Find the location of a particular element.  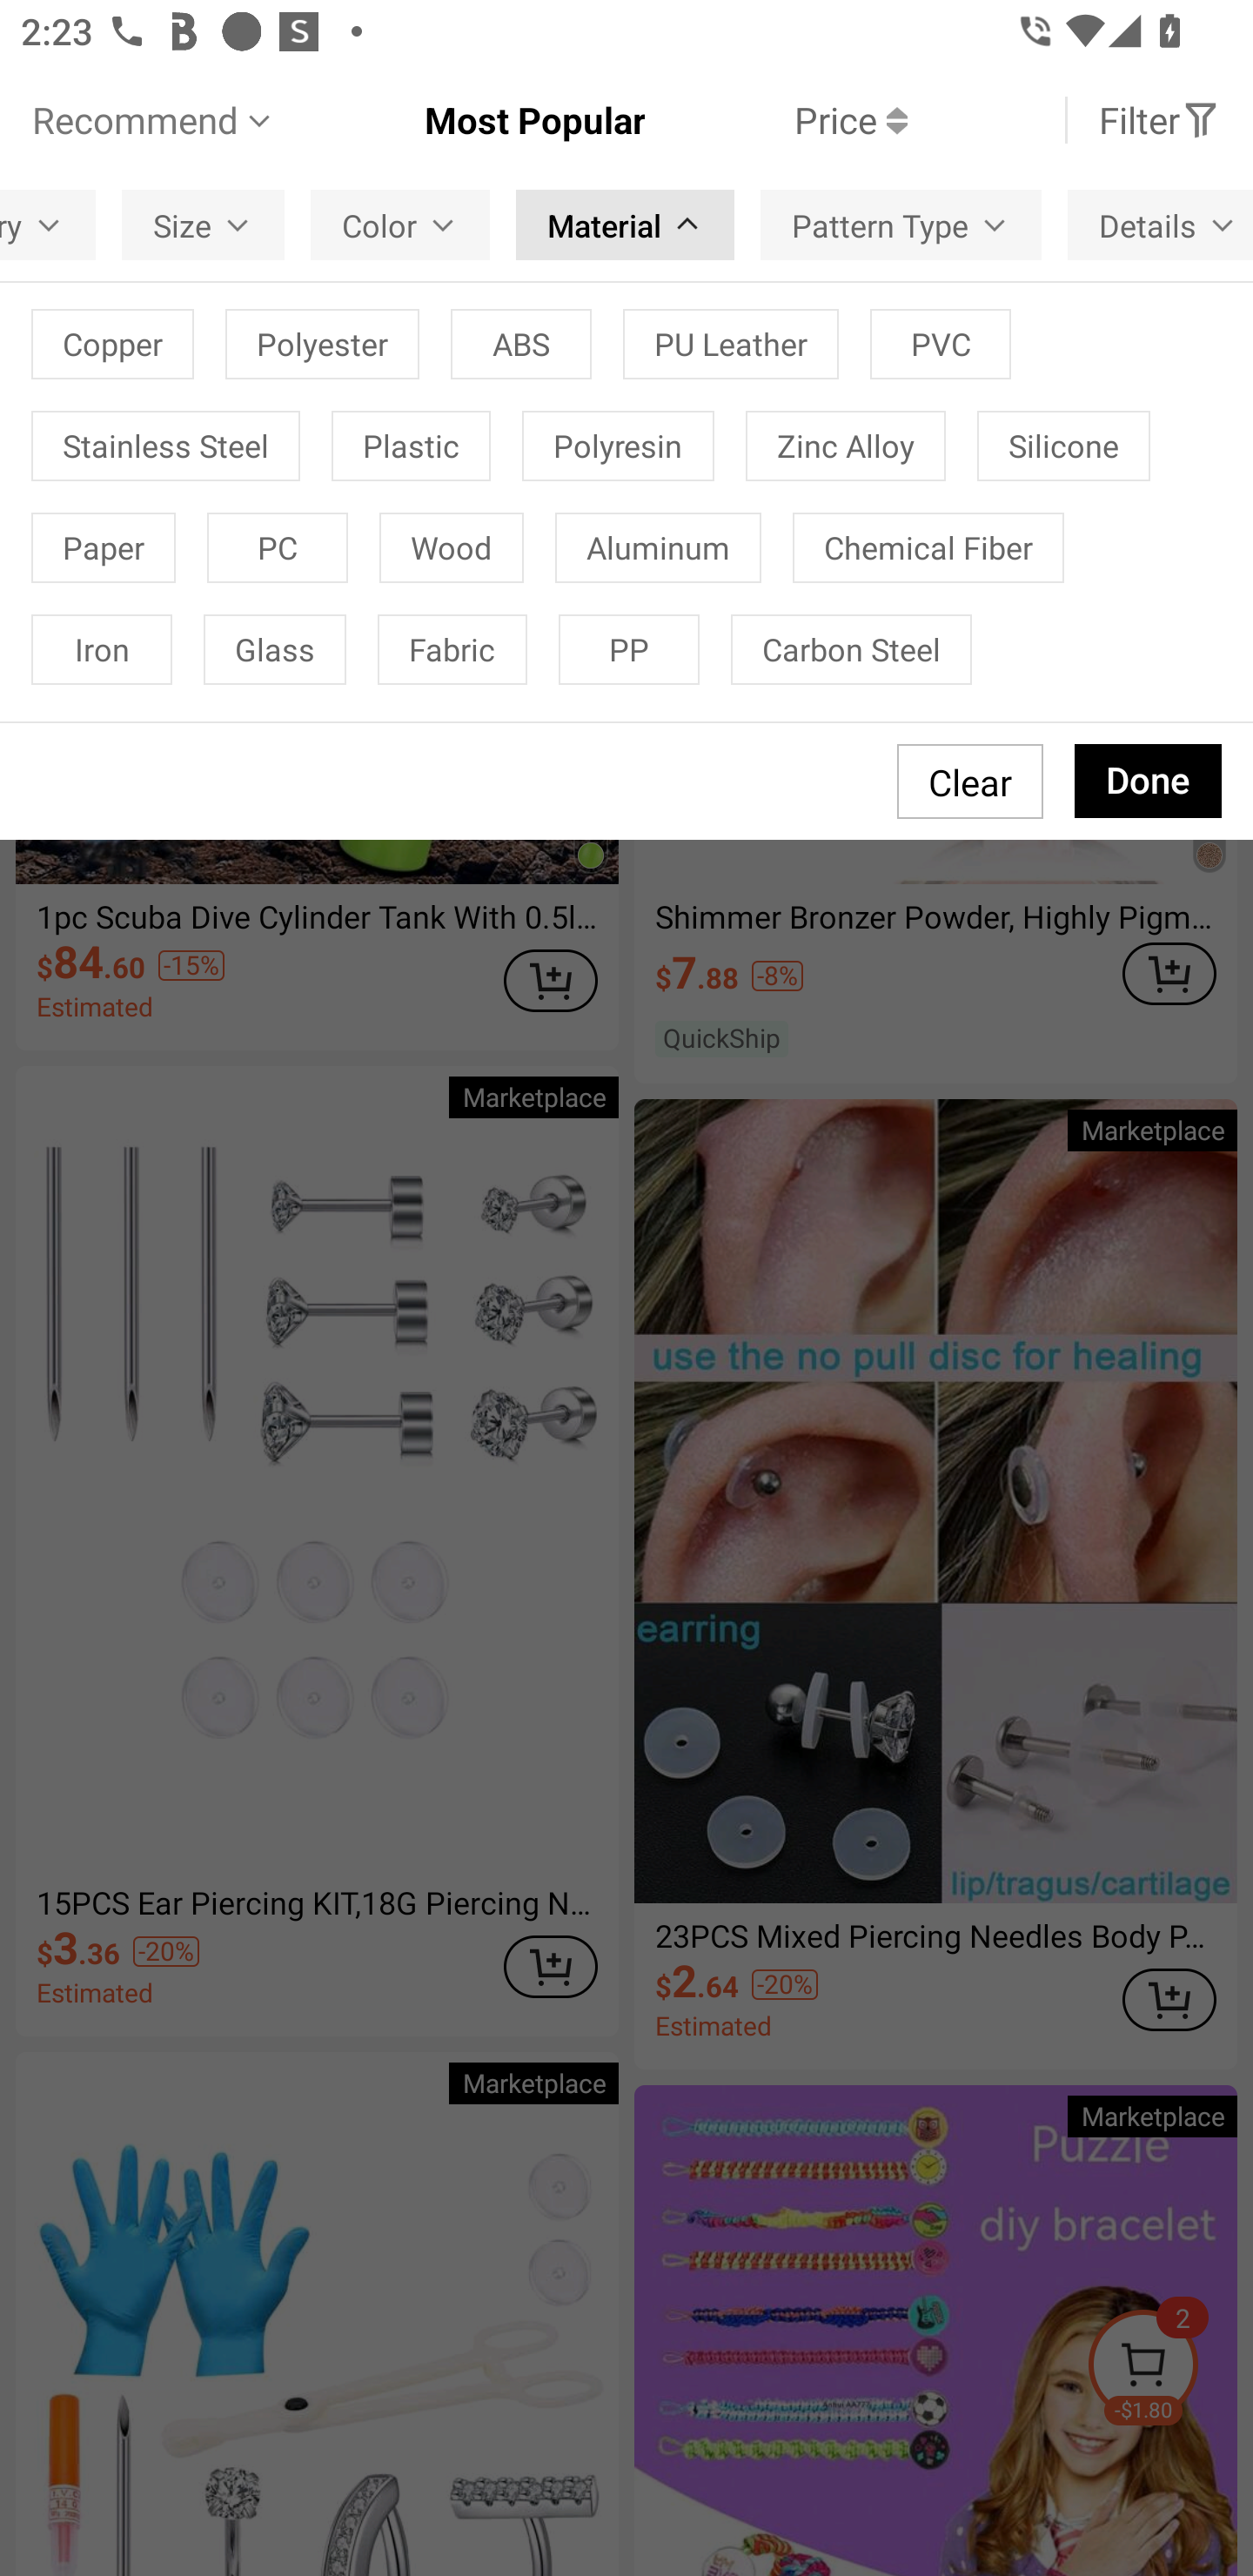

Price is located at coordinates (776, 120).